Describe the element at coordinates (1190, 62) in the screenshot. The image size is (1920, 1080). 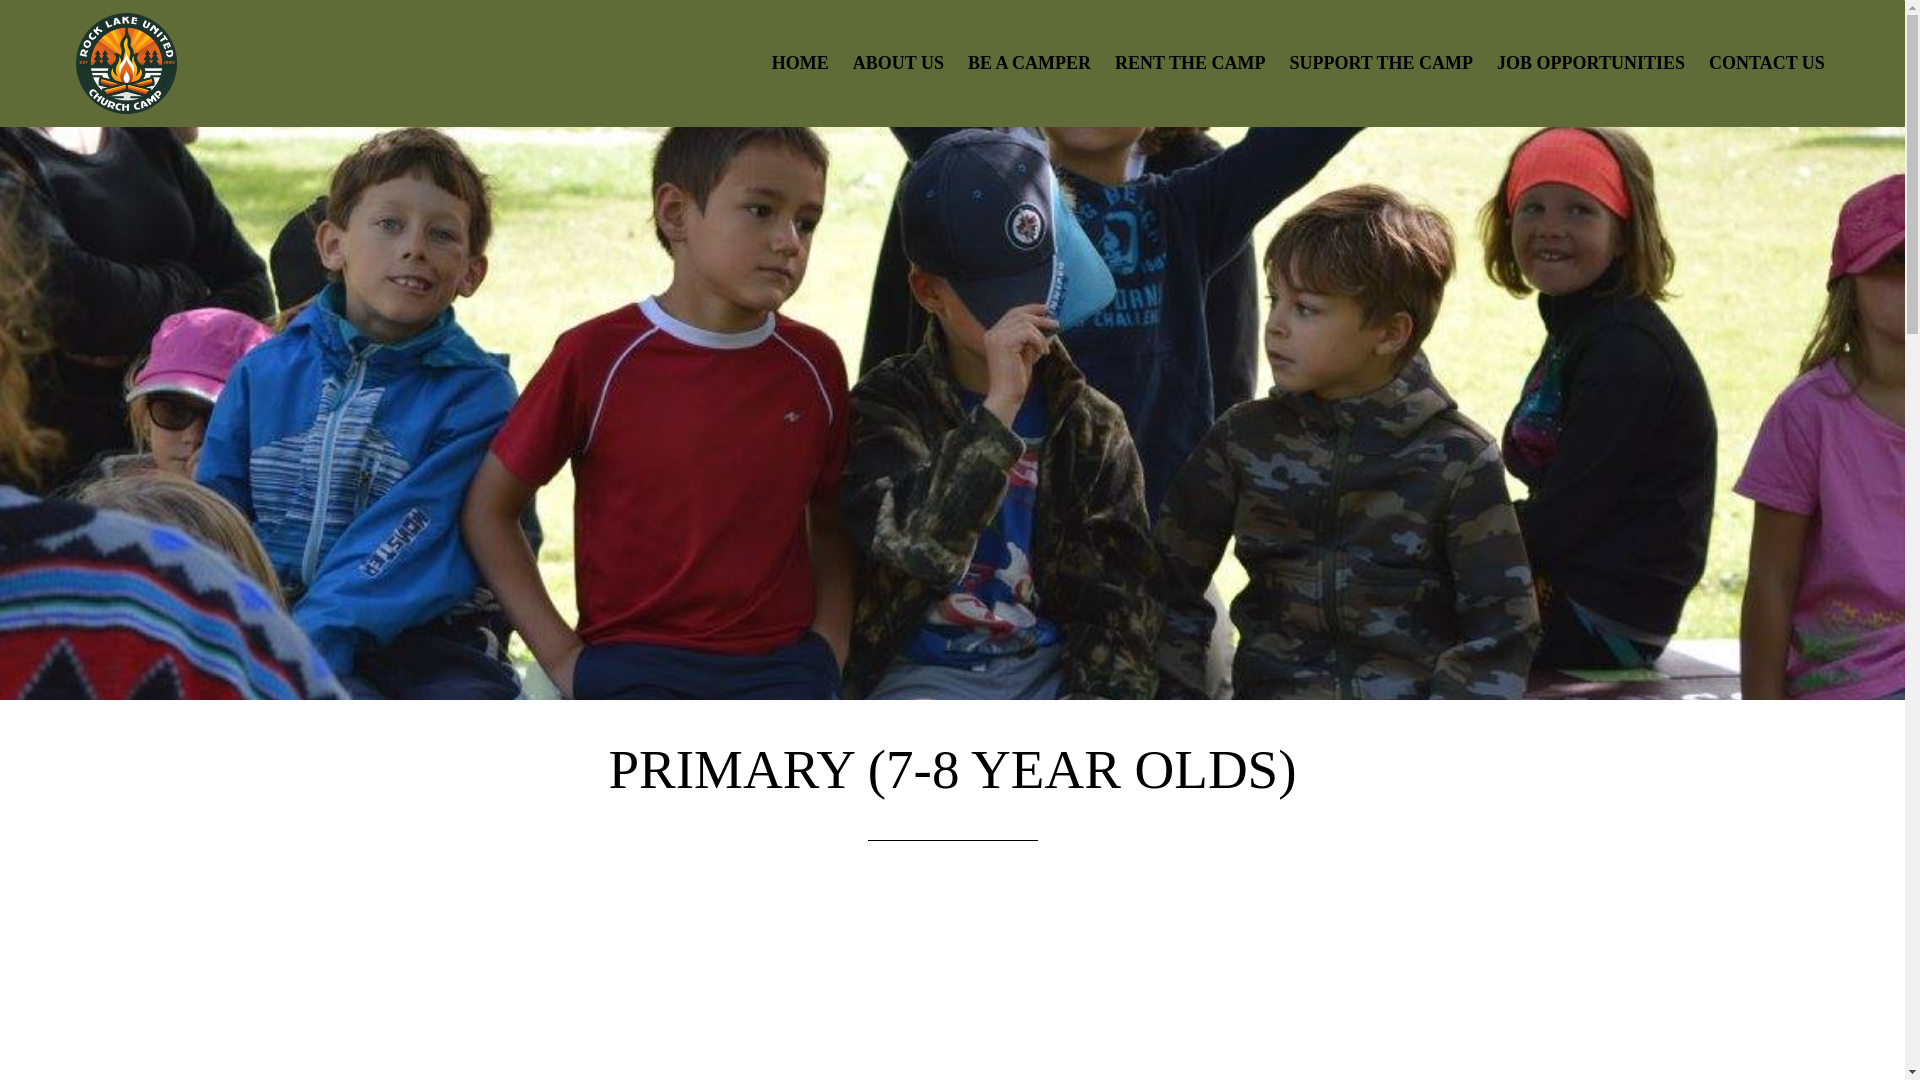
I see `RENT THE CAMP` at that location.